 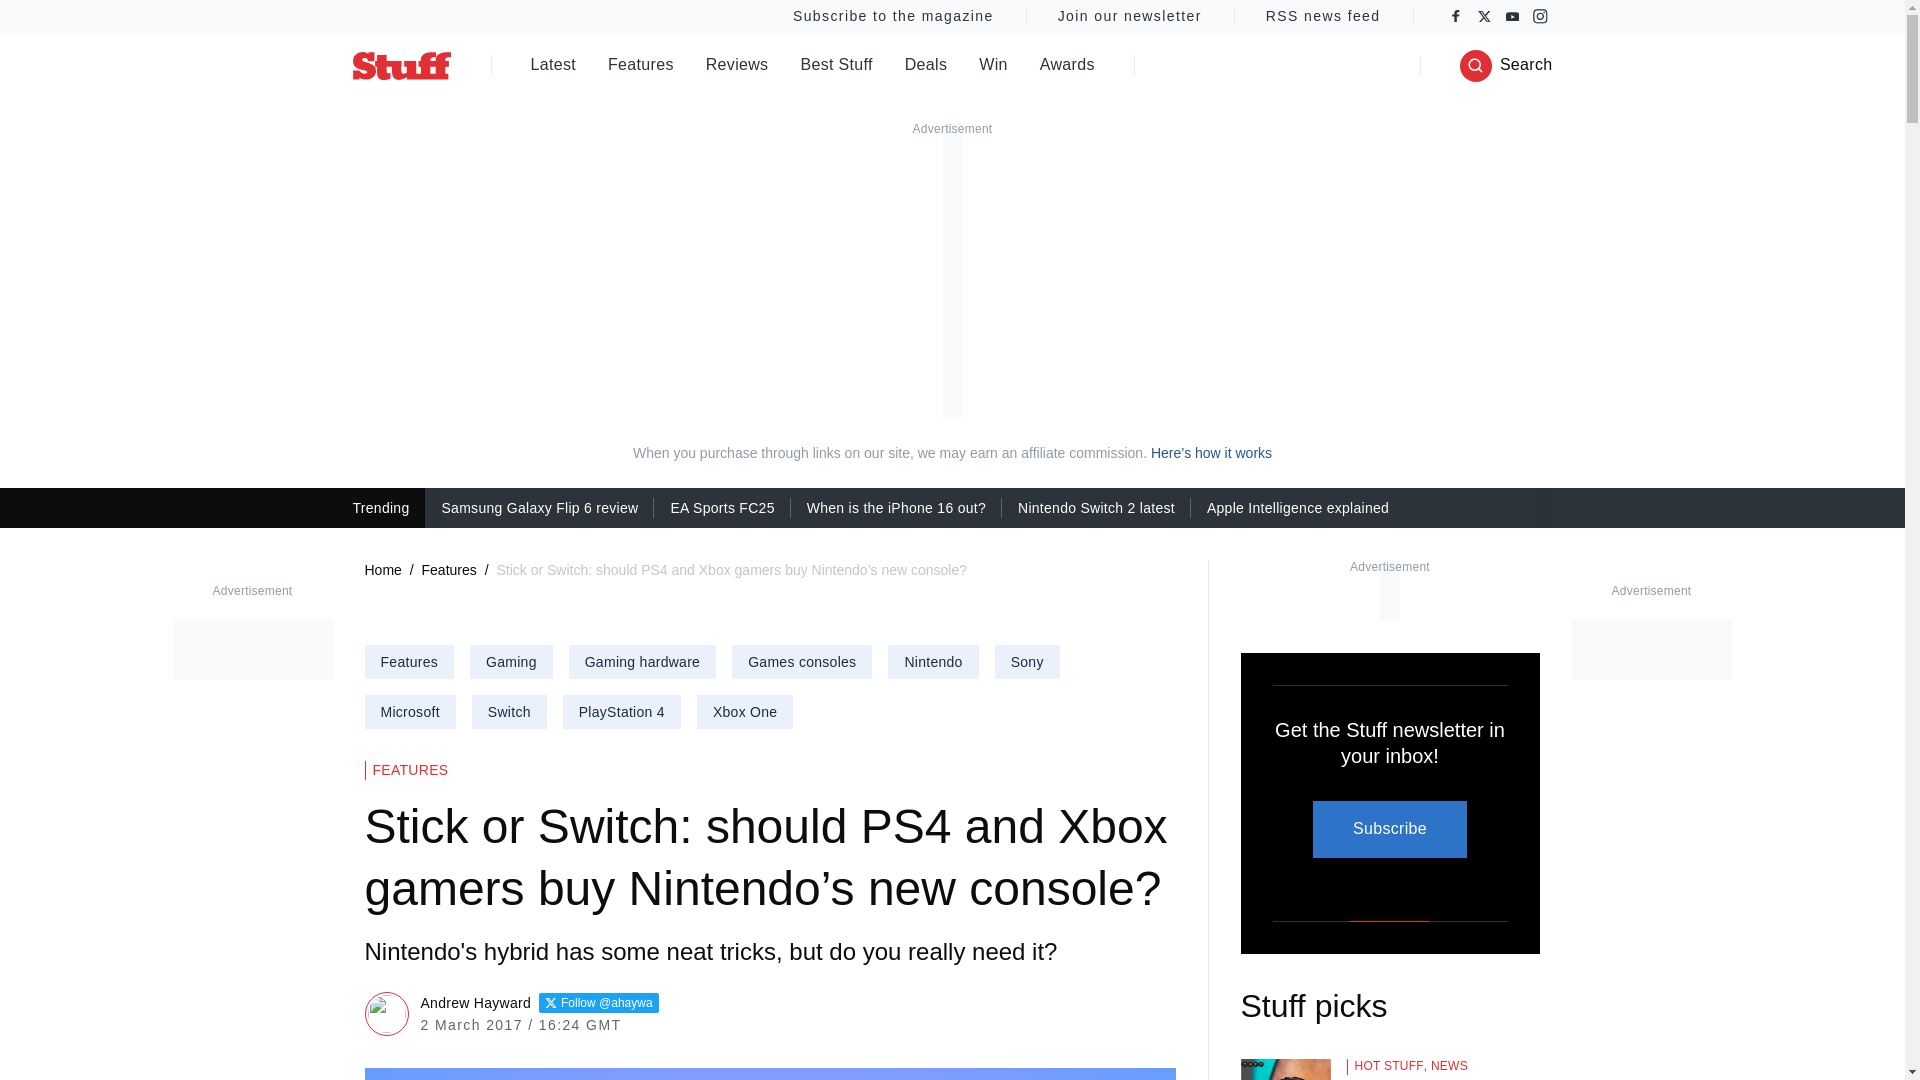 What do you see at coordinates (1456, 16) in the screenshot?
I see `Facebook` at bounding box center [1456, 16].